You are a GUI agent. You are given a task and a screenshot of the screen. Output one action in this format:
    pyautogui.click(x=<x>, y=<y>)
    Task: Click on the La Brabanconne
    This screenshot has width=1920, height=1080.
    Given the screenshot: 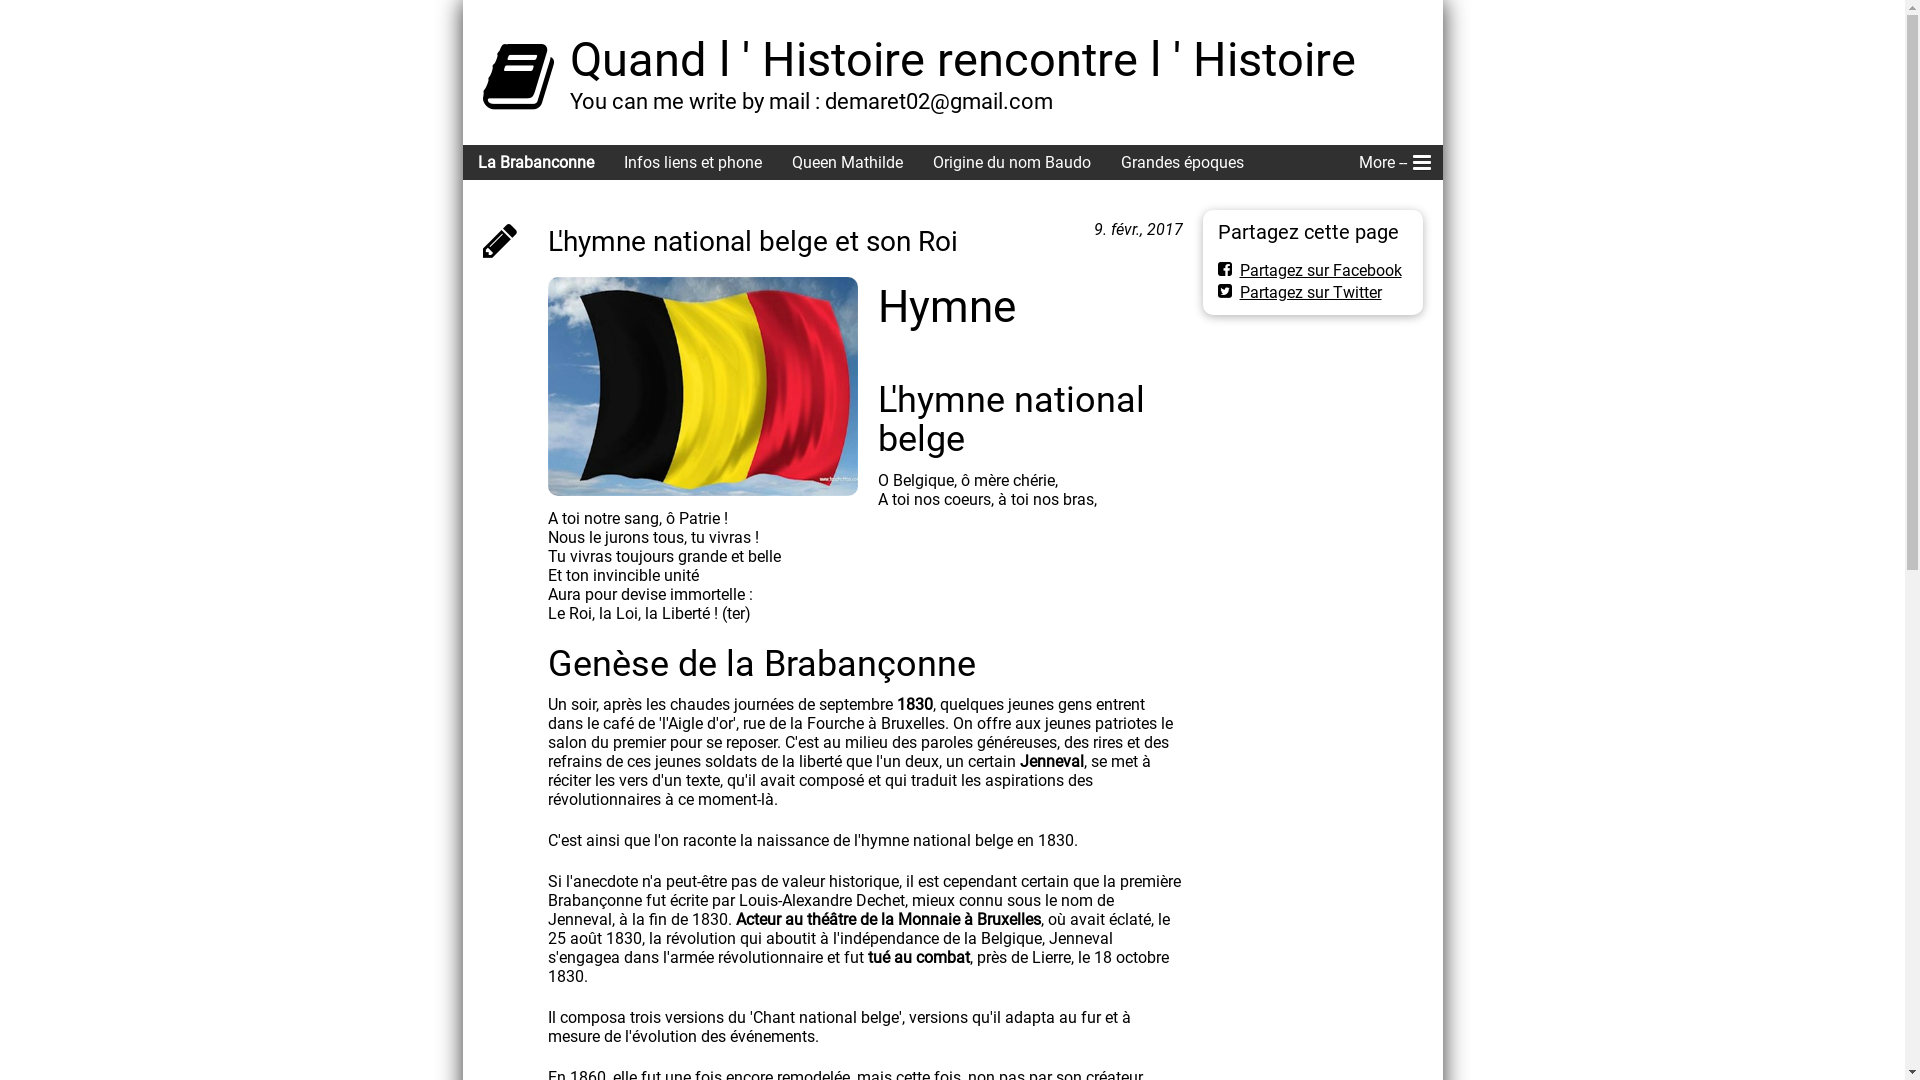 What is the action you would take?
    pyautogui.click(x=535, y=162)
    